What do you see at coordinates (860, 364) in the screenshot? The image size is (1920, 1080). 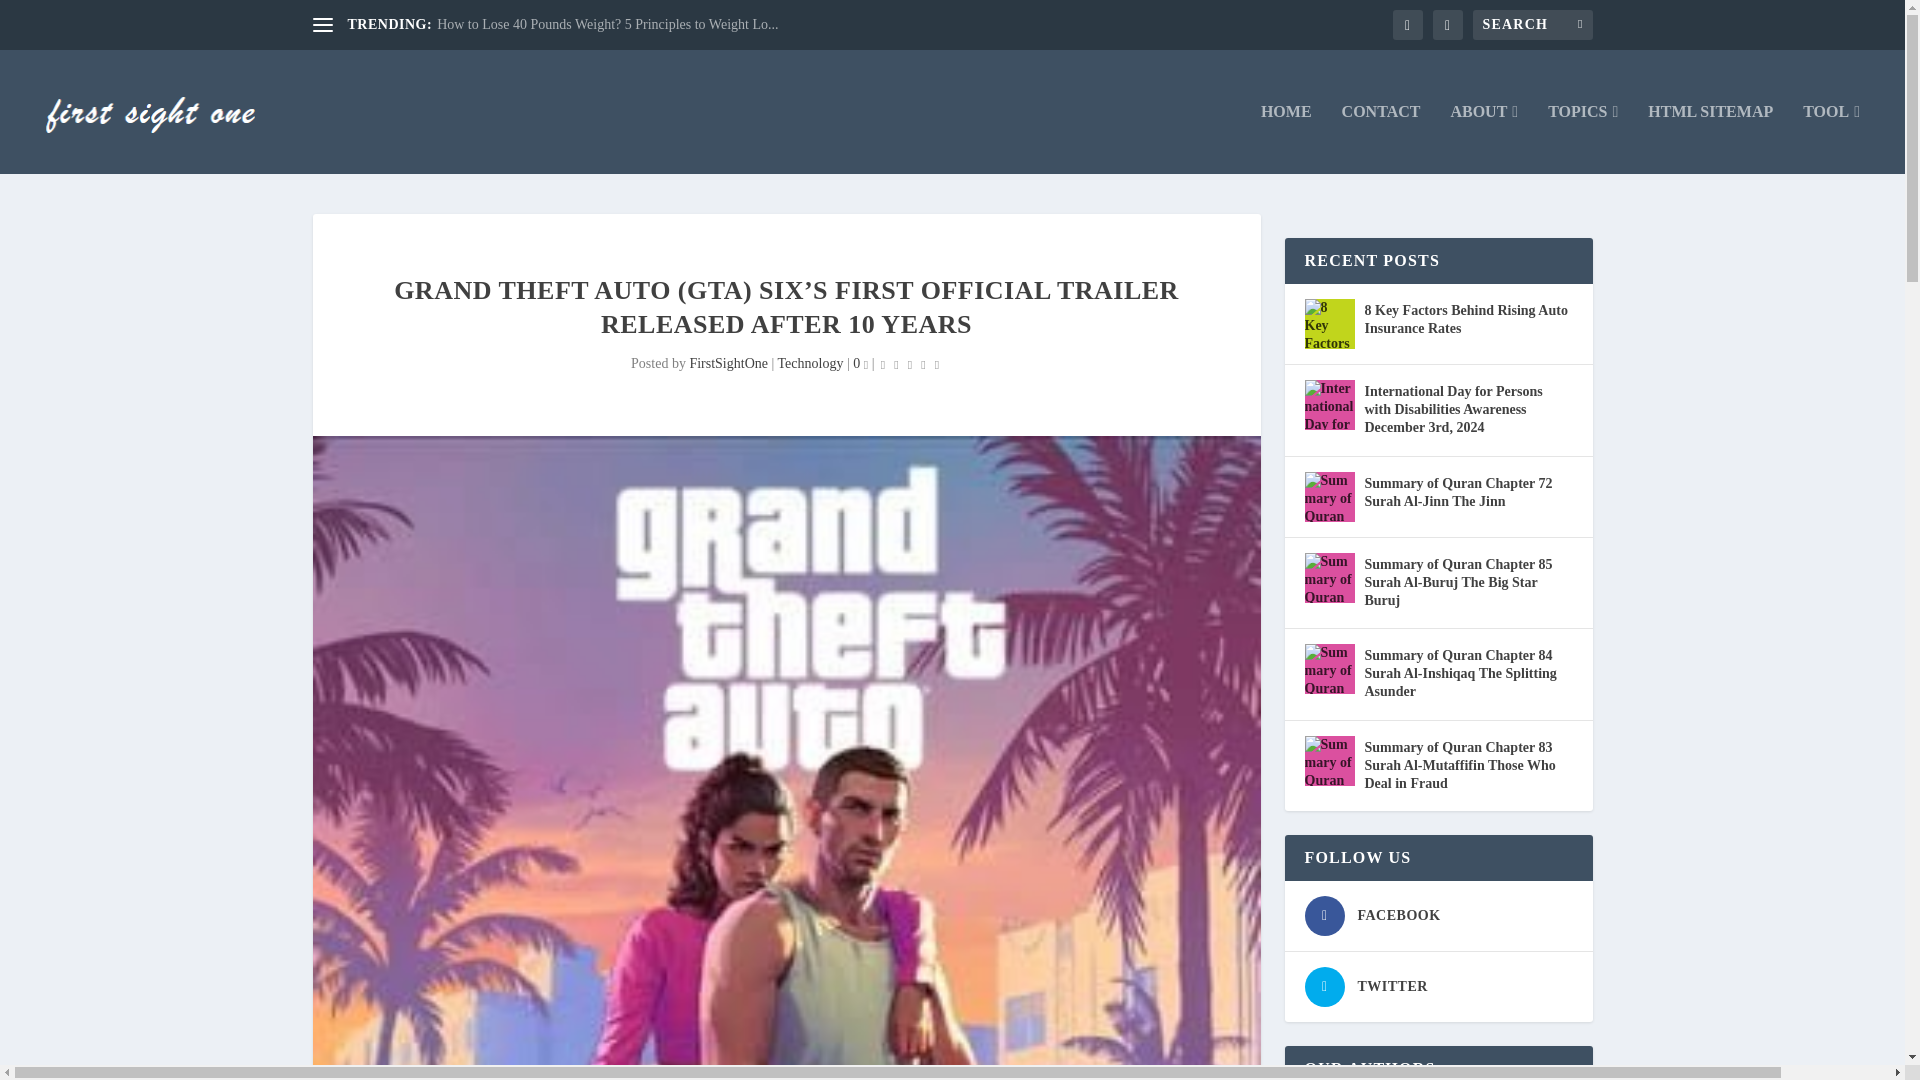 I see `0` at bounding box center [860, 364].